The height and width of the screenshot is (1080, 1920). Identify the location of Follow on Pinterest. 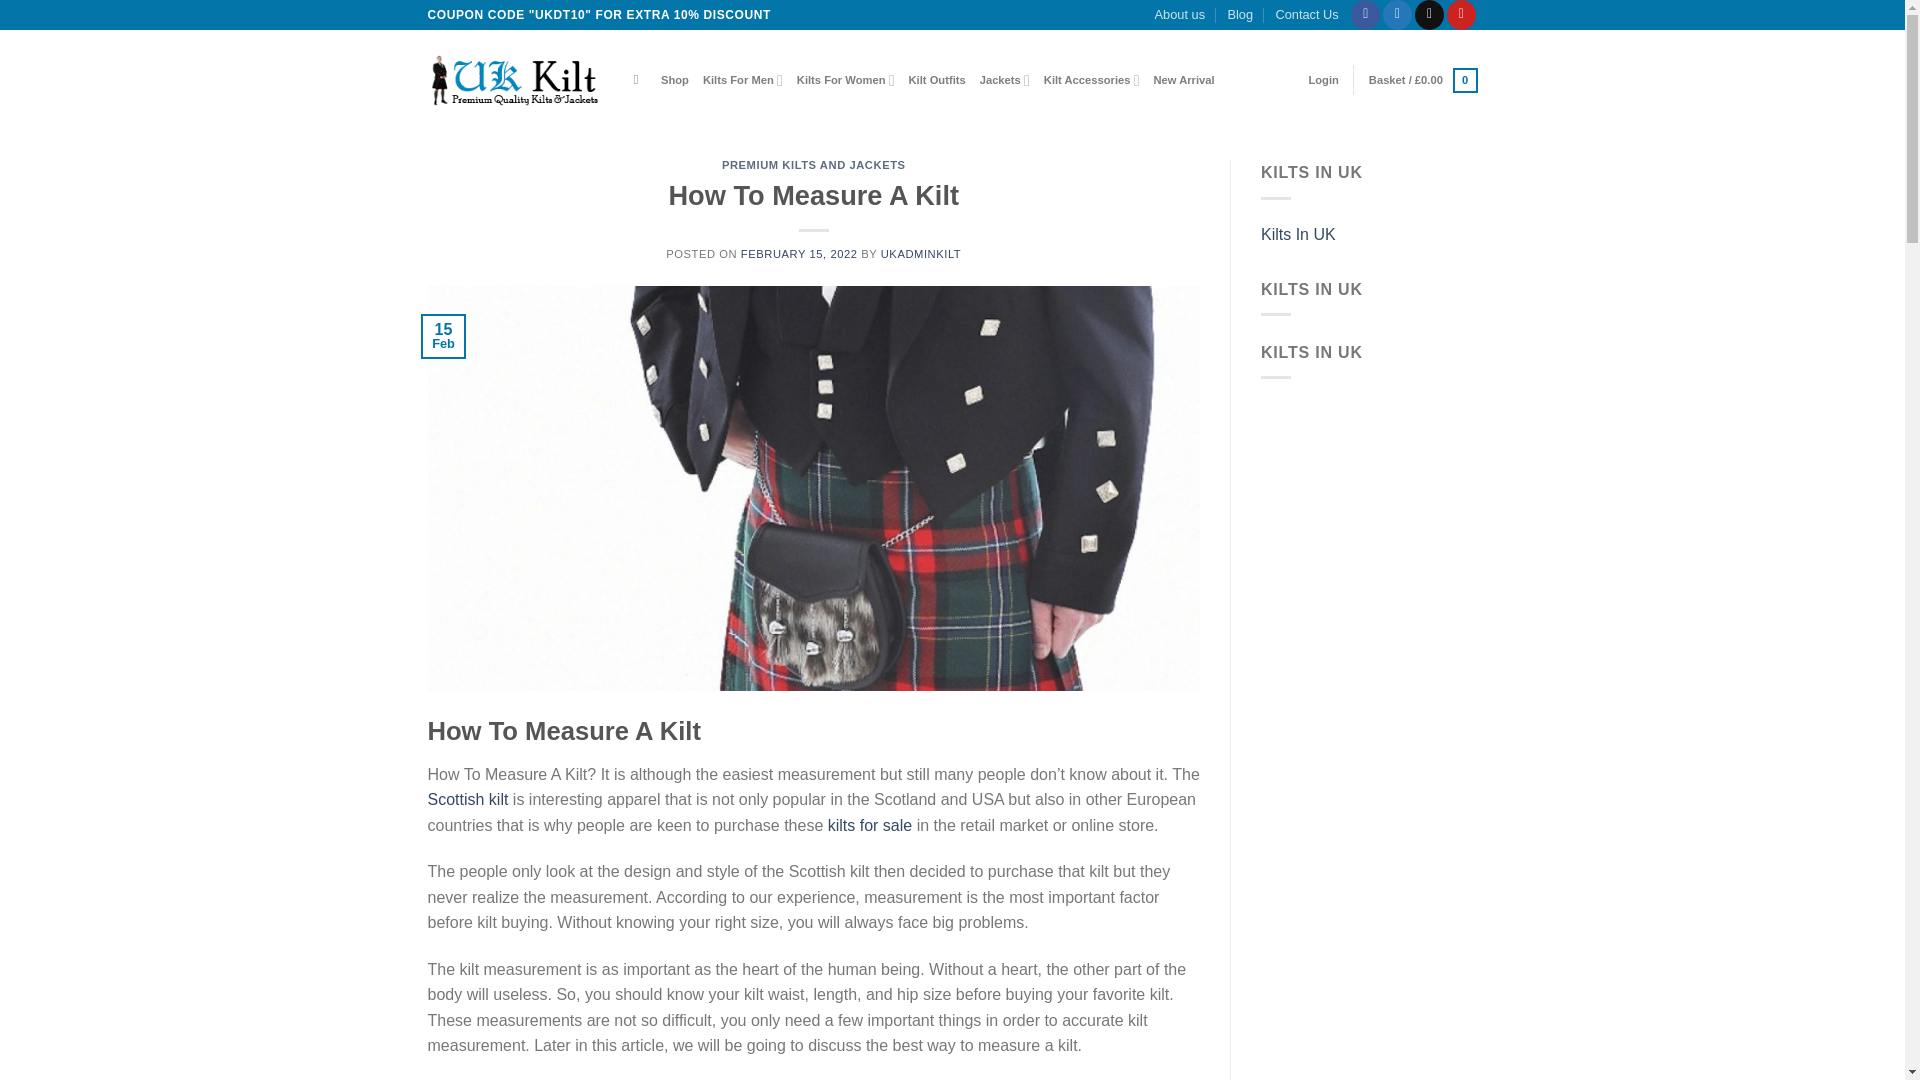
(1462, 15).